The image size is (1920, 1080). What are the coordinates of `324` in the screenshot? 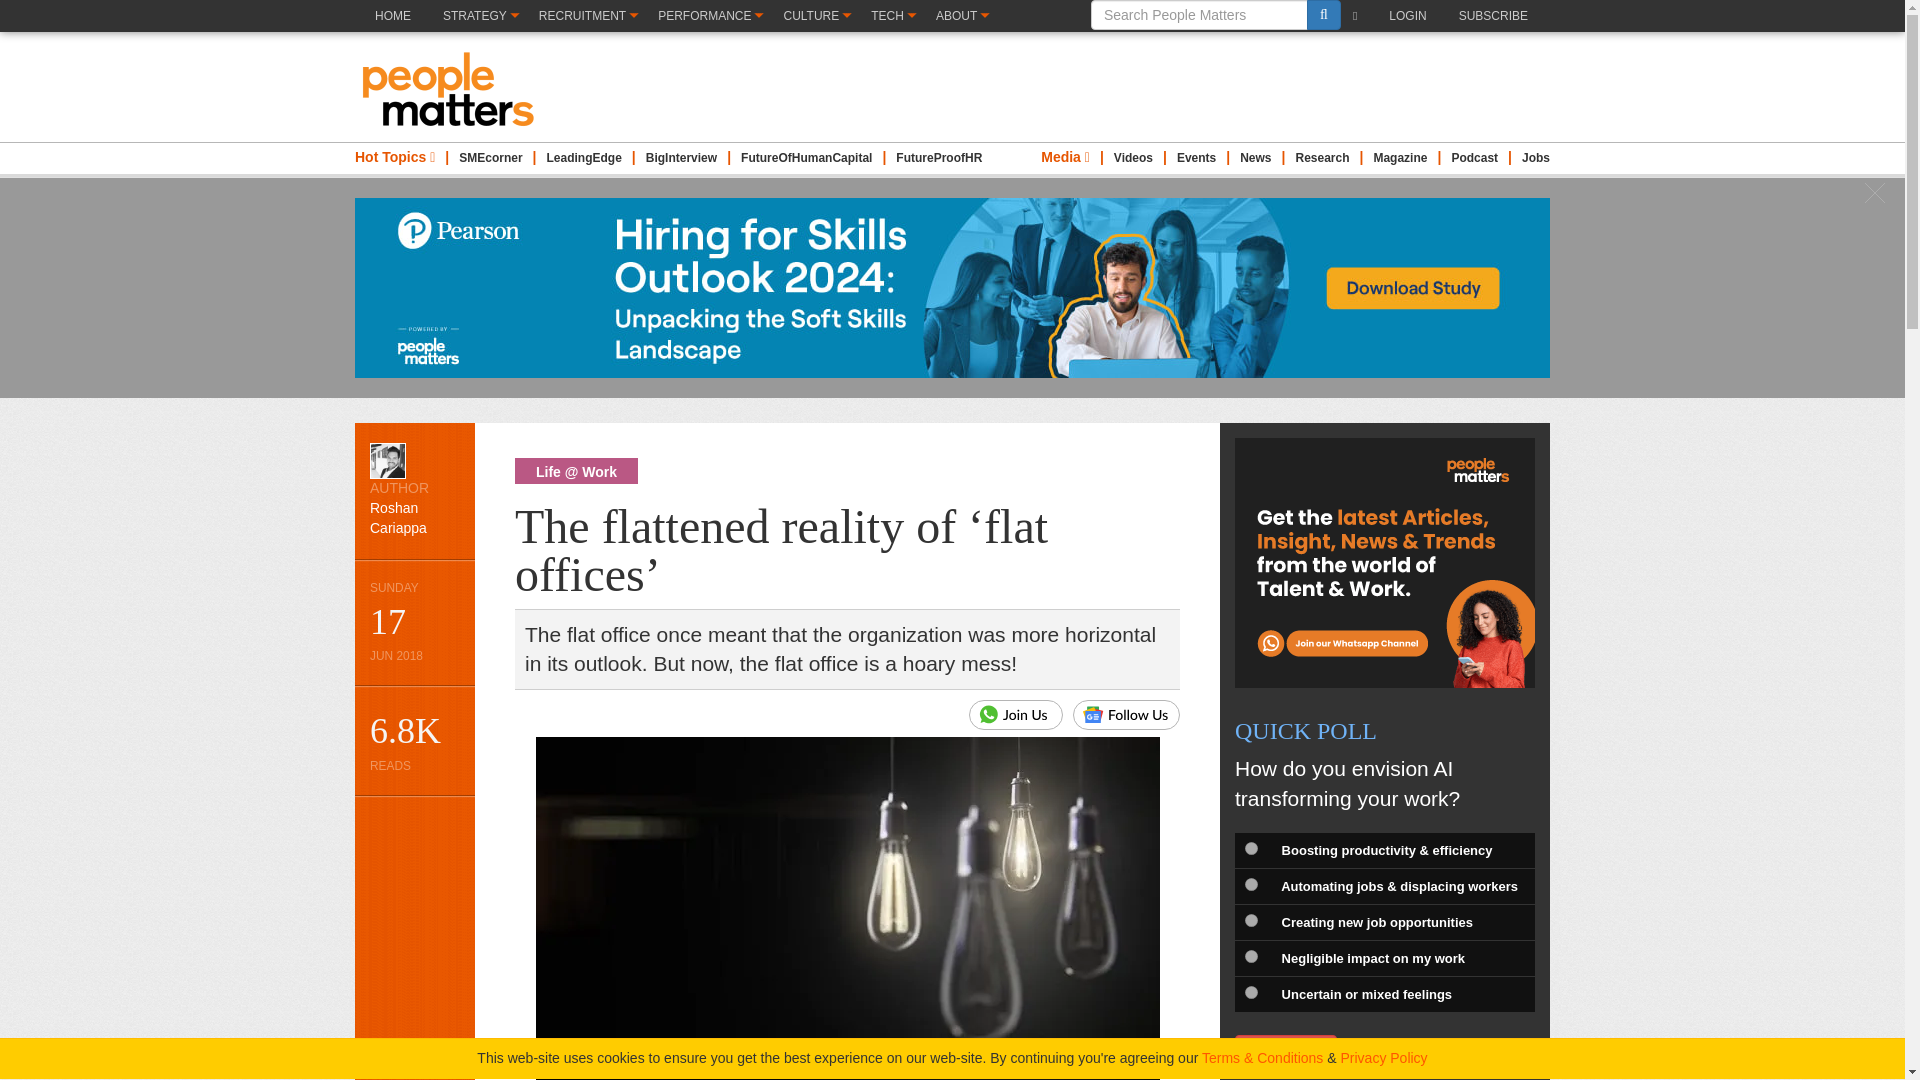 It's located at (1250, 992).